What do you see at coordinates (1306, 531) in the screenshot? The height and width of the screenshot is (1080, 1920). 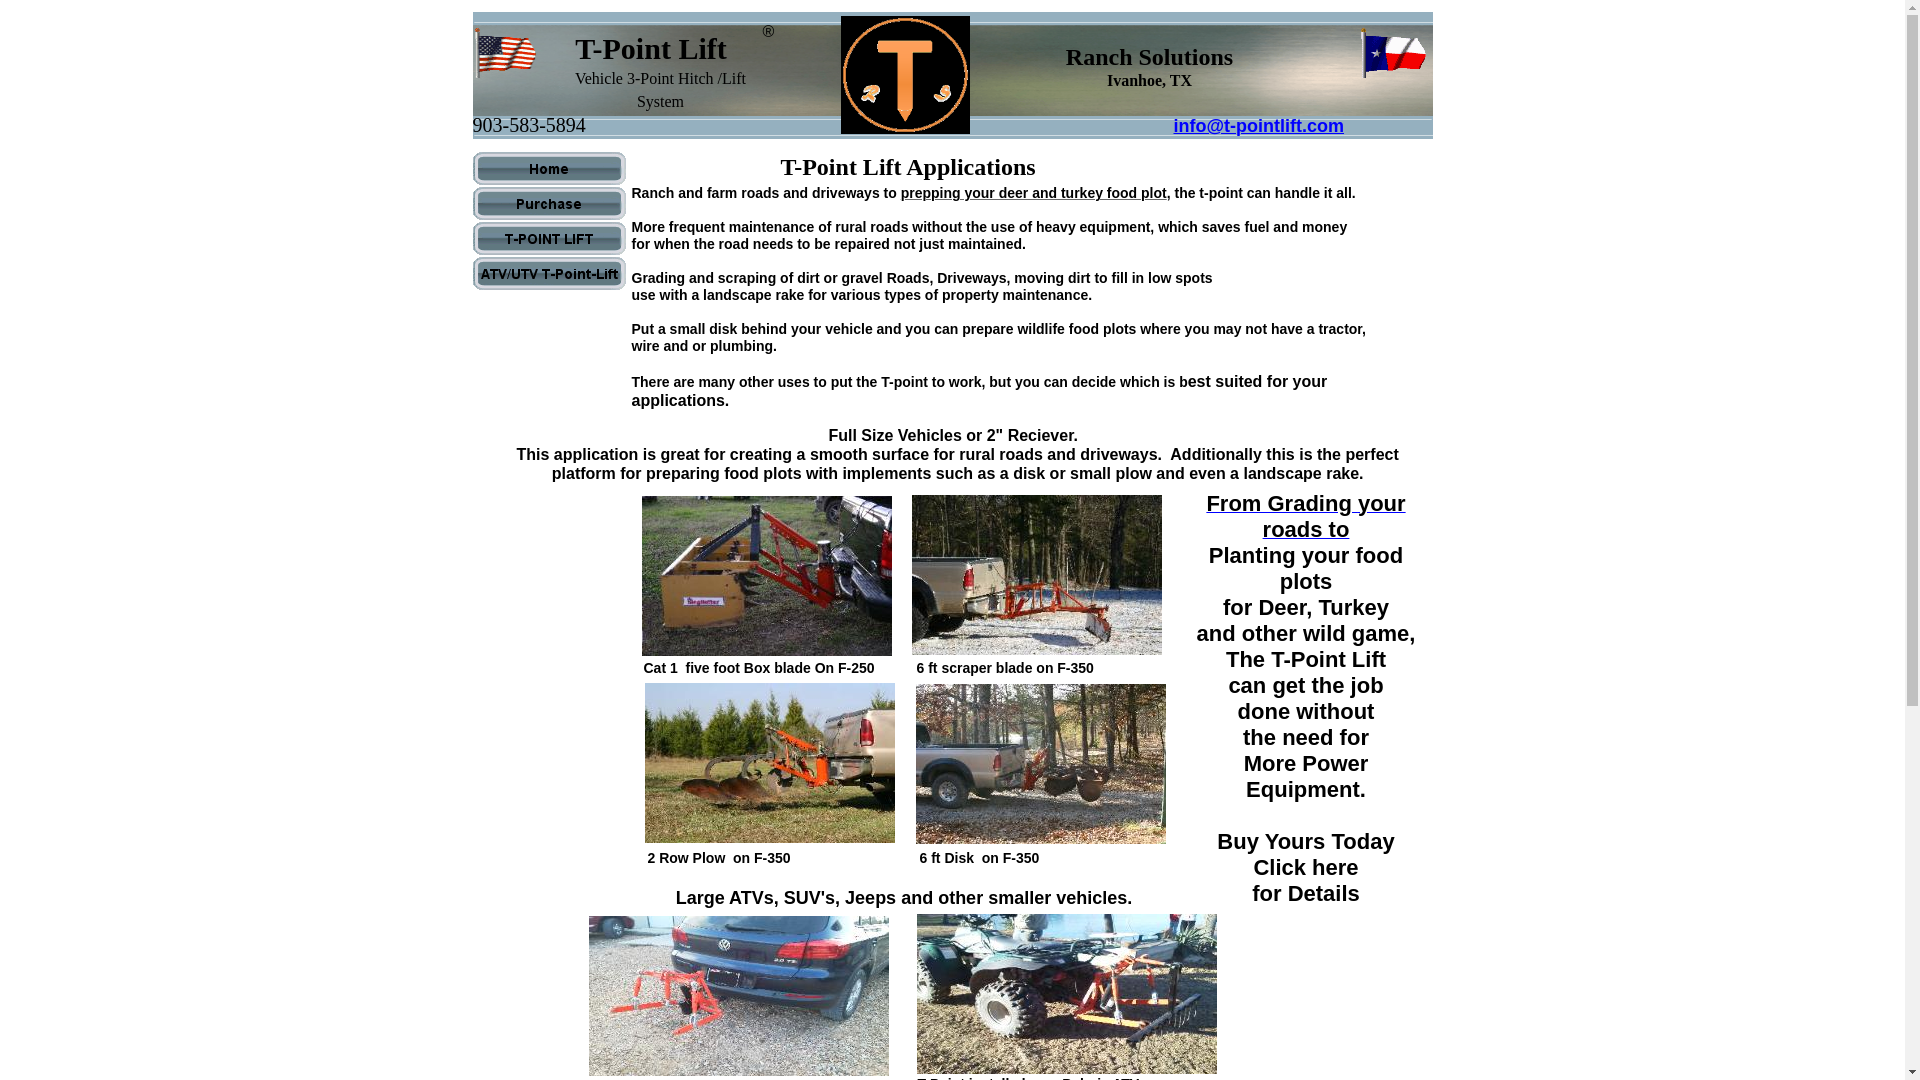 I see `roads to` at bounding box center [1306, 531].